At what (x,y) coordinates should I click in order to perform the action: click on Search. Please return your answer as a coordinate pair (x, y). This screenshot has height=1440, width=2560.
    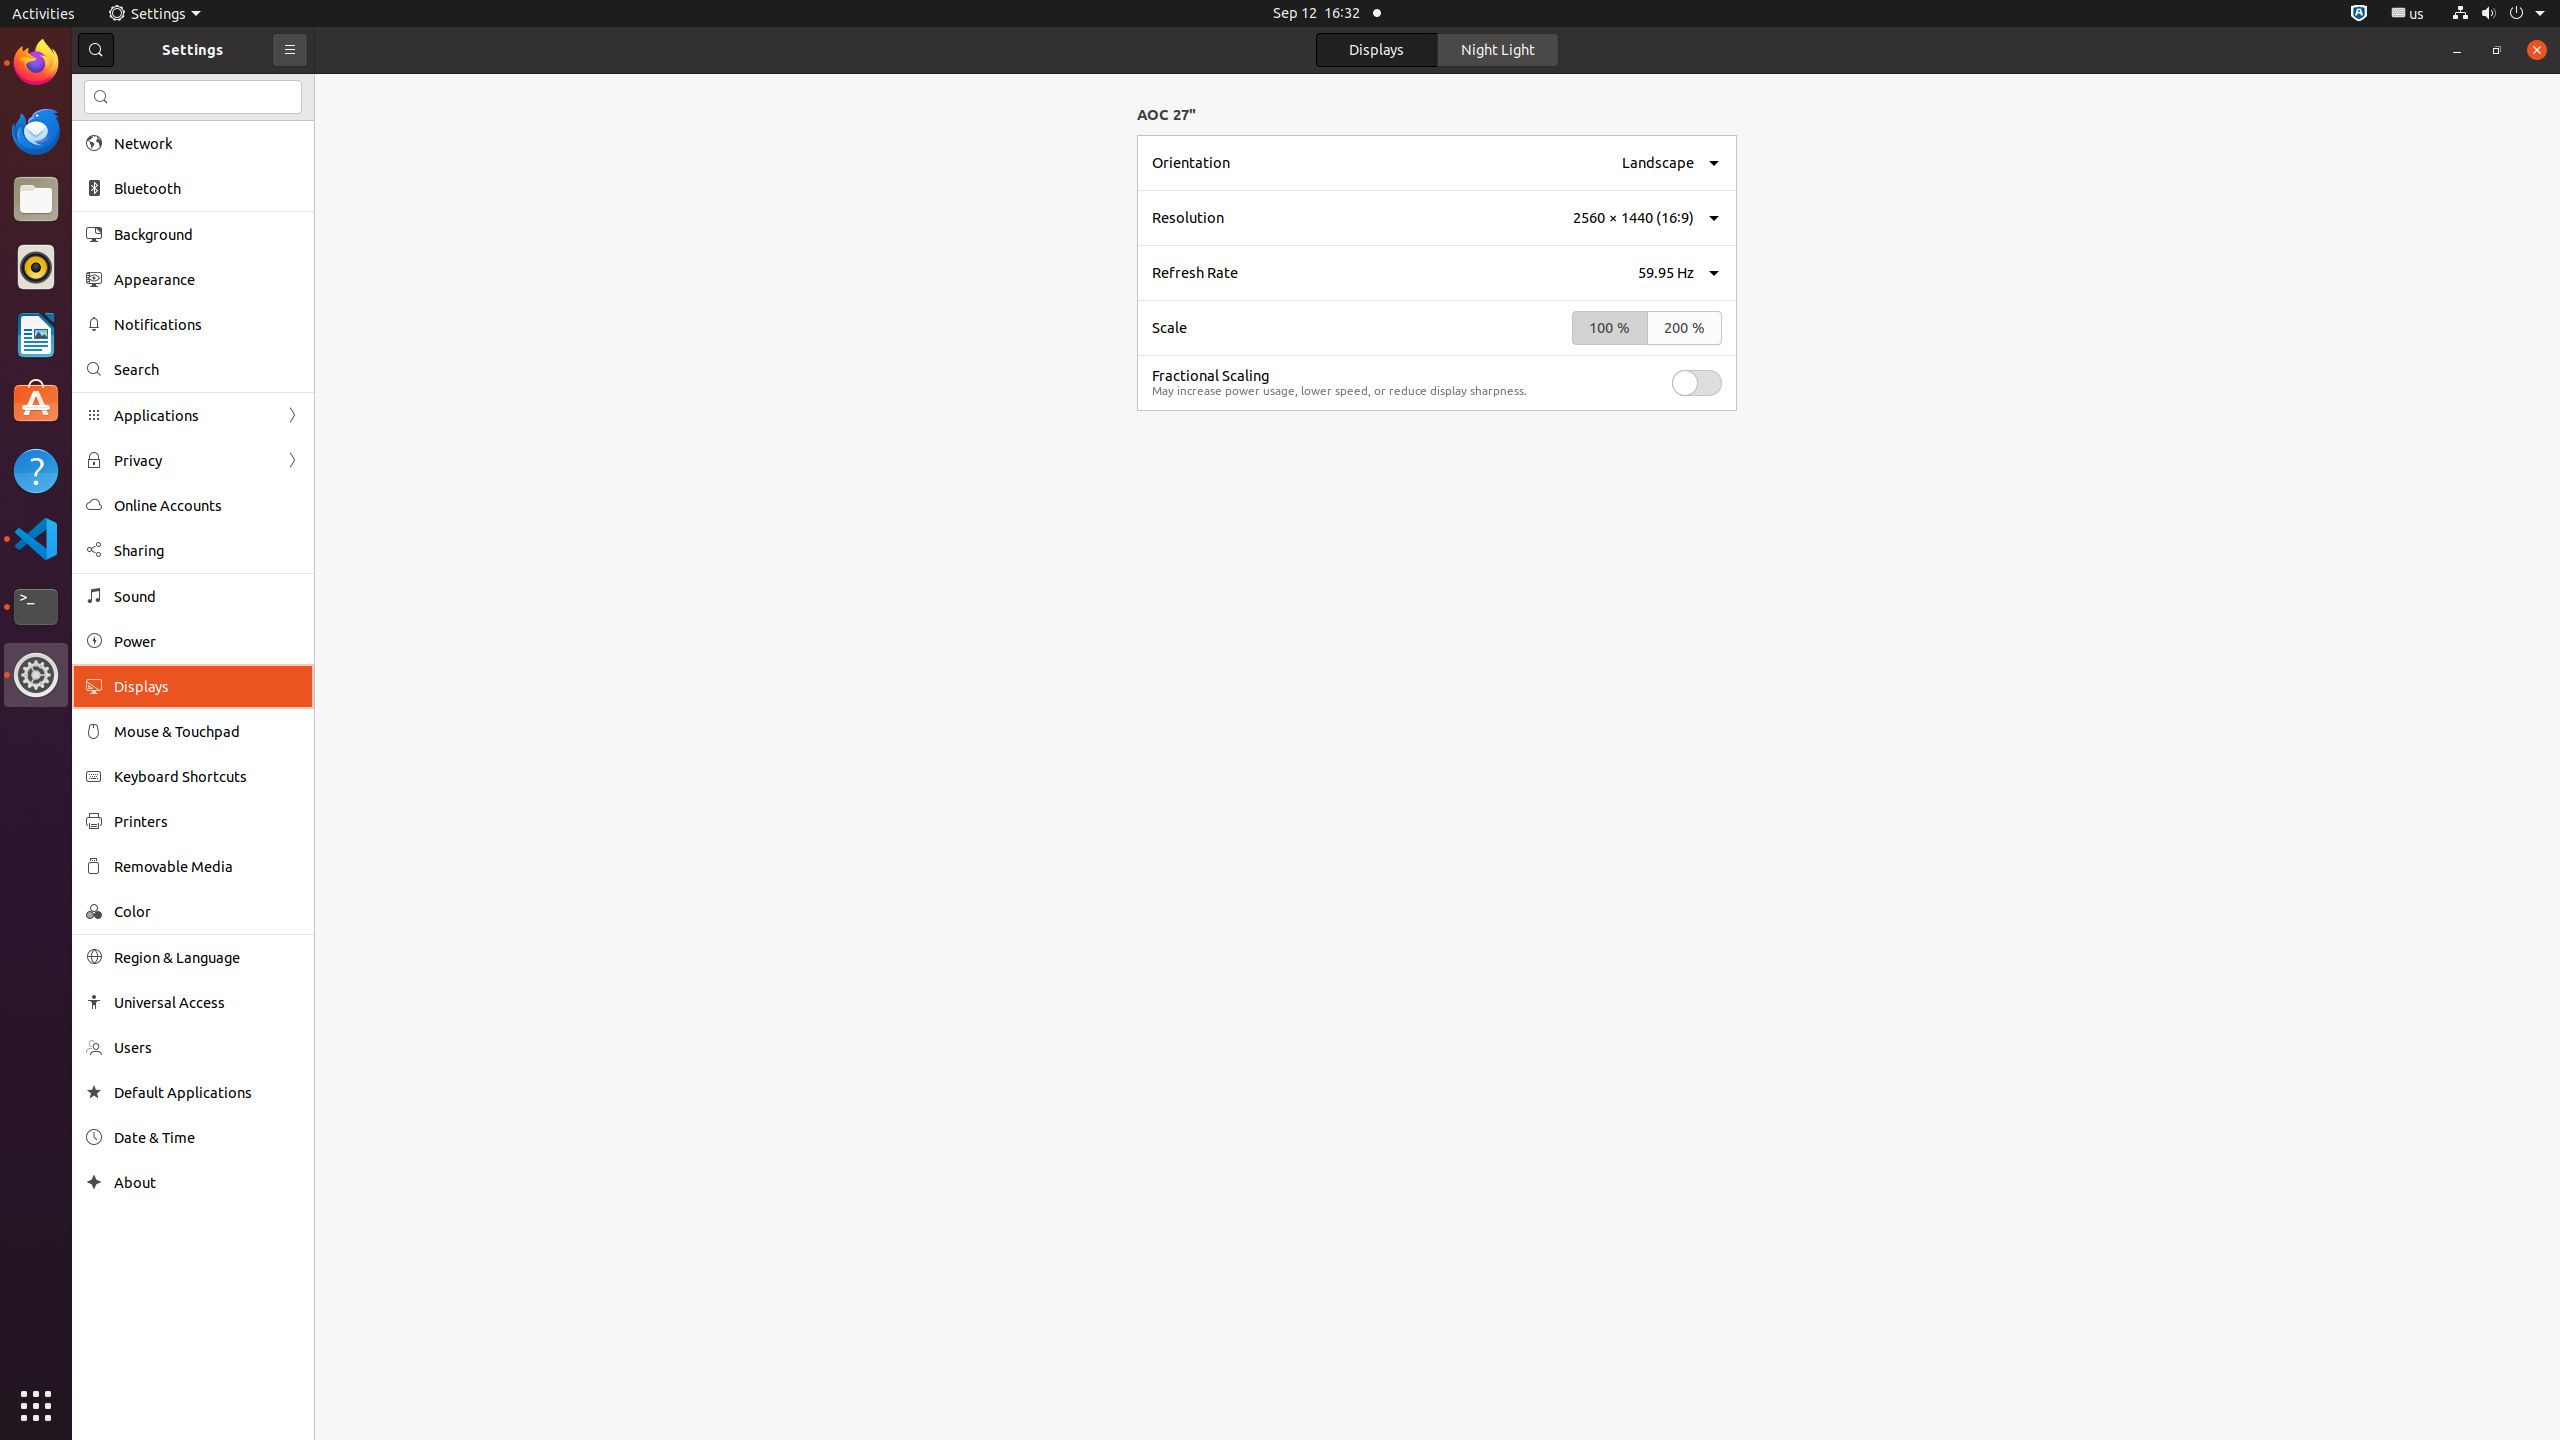
    Looking at the image, I should click on (193, 97).